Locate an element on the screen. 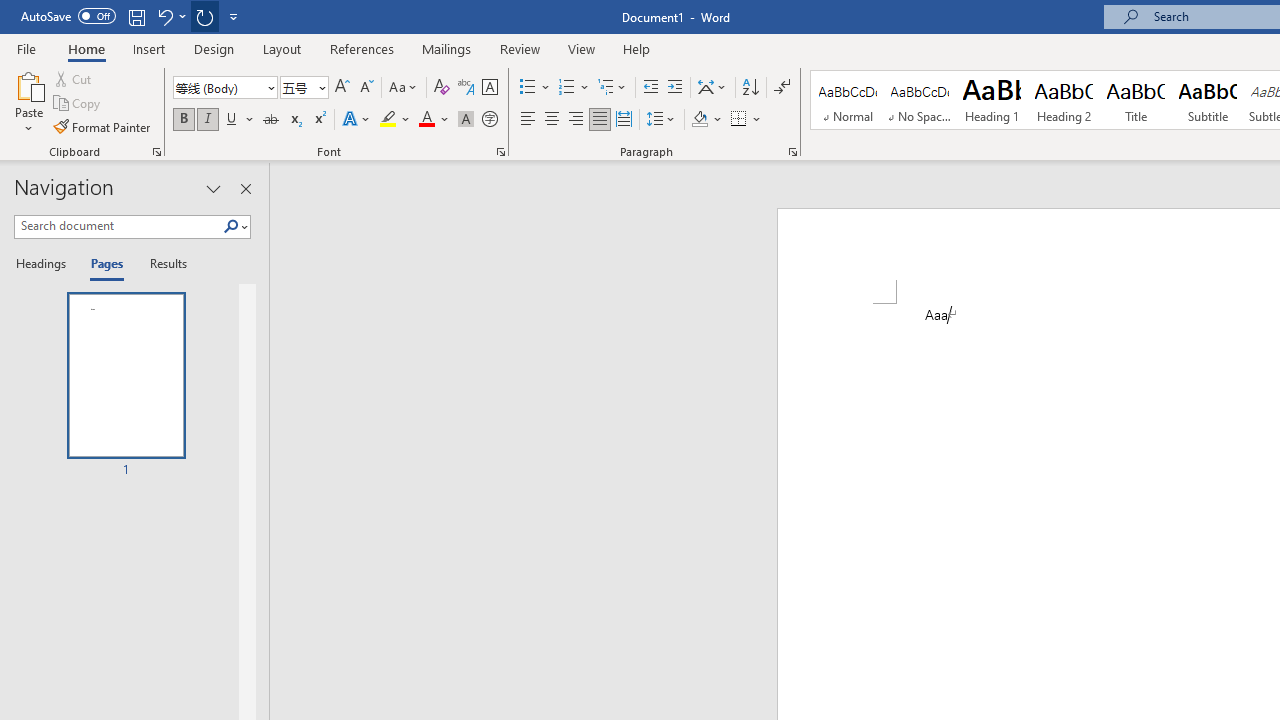  Text Highlight Color is located at coordinates (395, 120).